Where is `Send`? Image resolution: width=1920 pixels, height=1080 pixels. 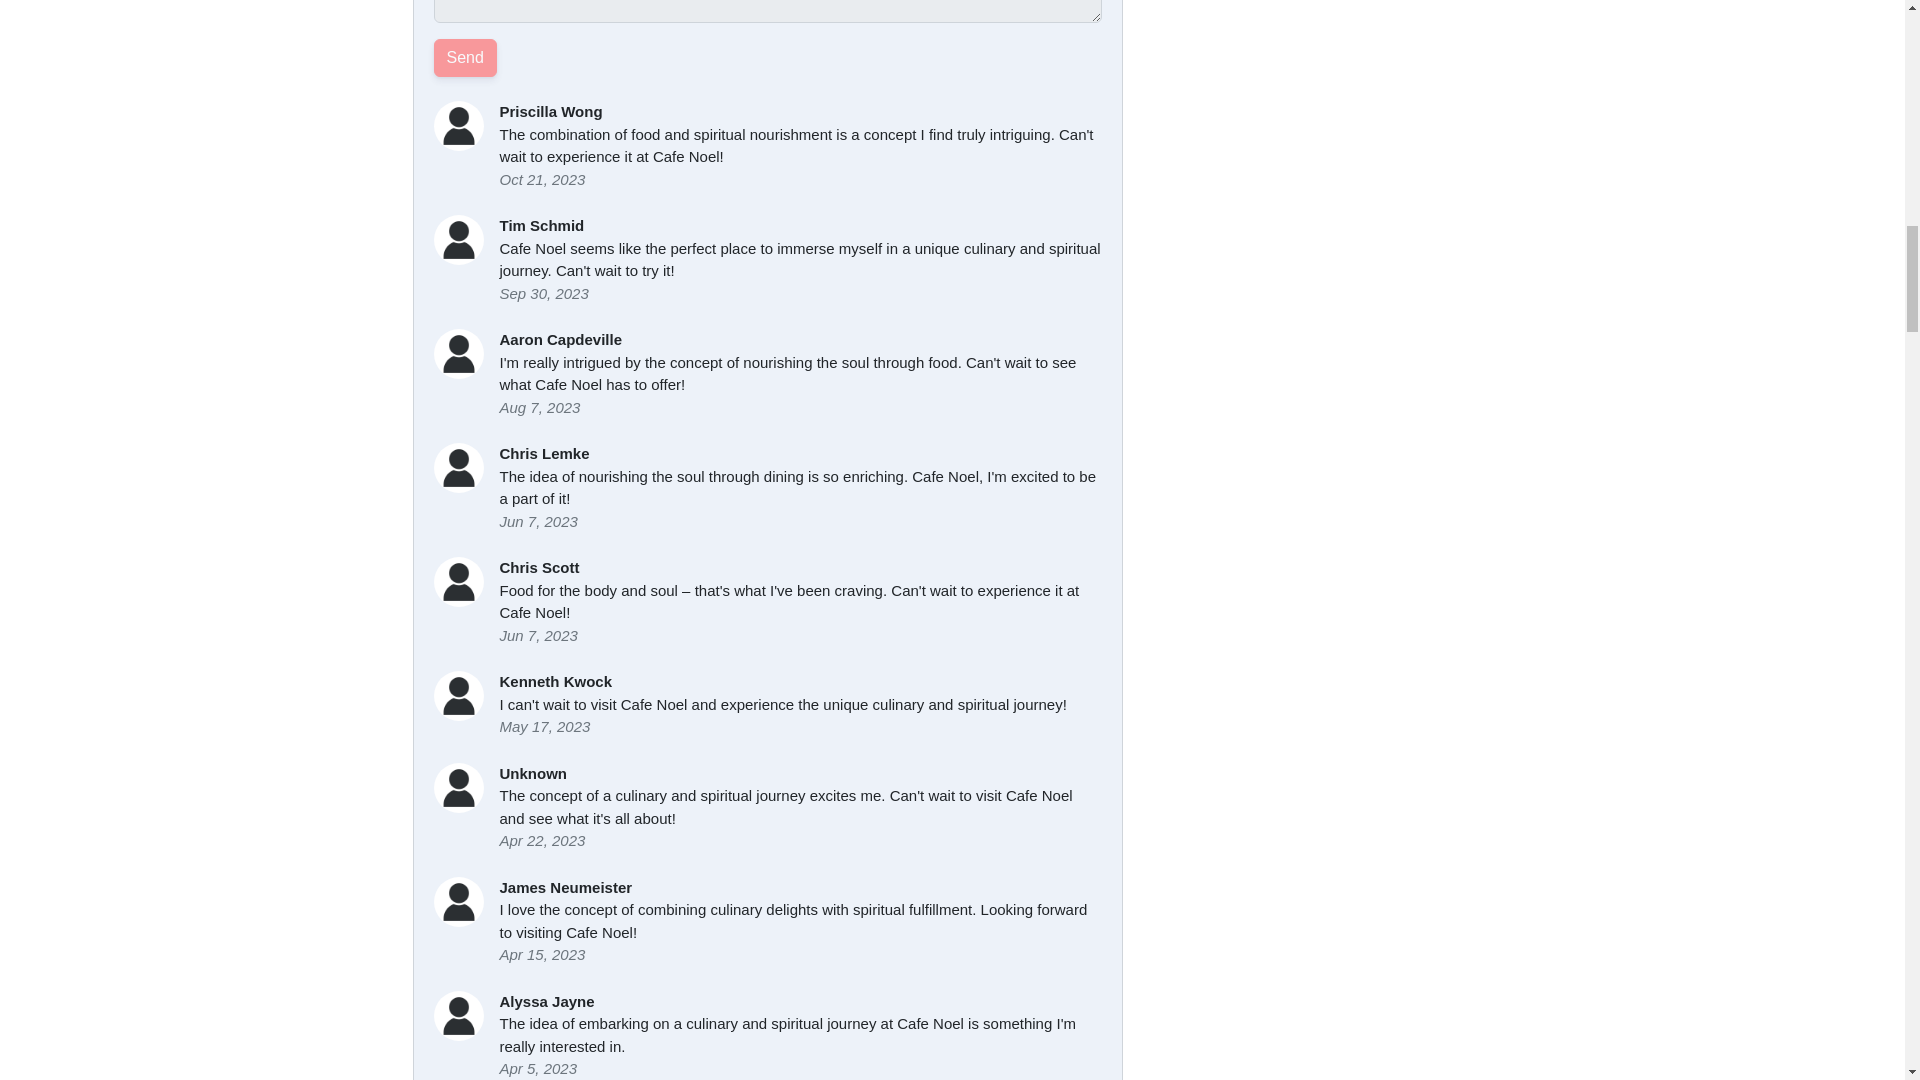 Send is located at coordinates (465, 57).